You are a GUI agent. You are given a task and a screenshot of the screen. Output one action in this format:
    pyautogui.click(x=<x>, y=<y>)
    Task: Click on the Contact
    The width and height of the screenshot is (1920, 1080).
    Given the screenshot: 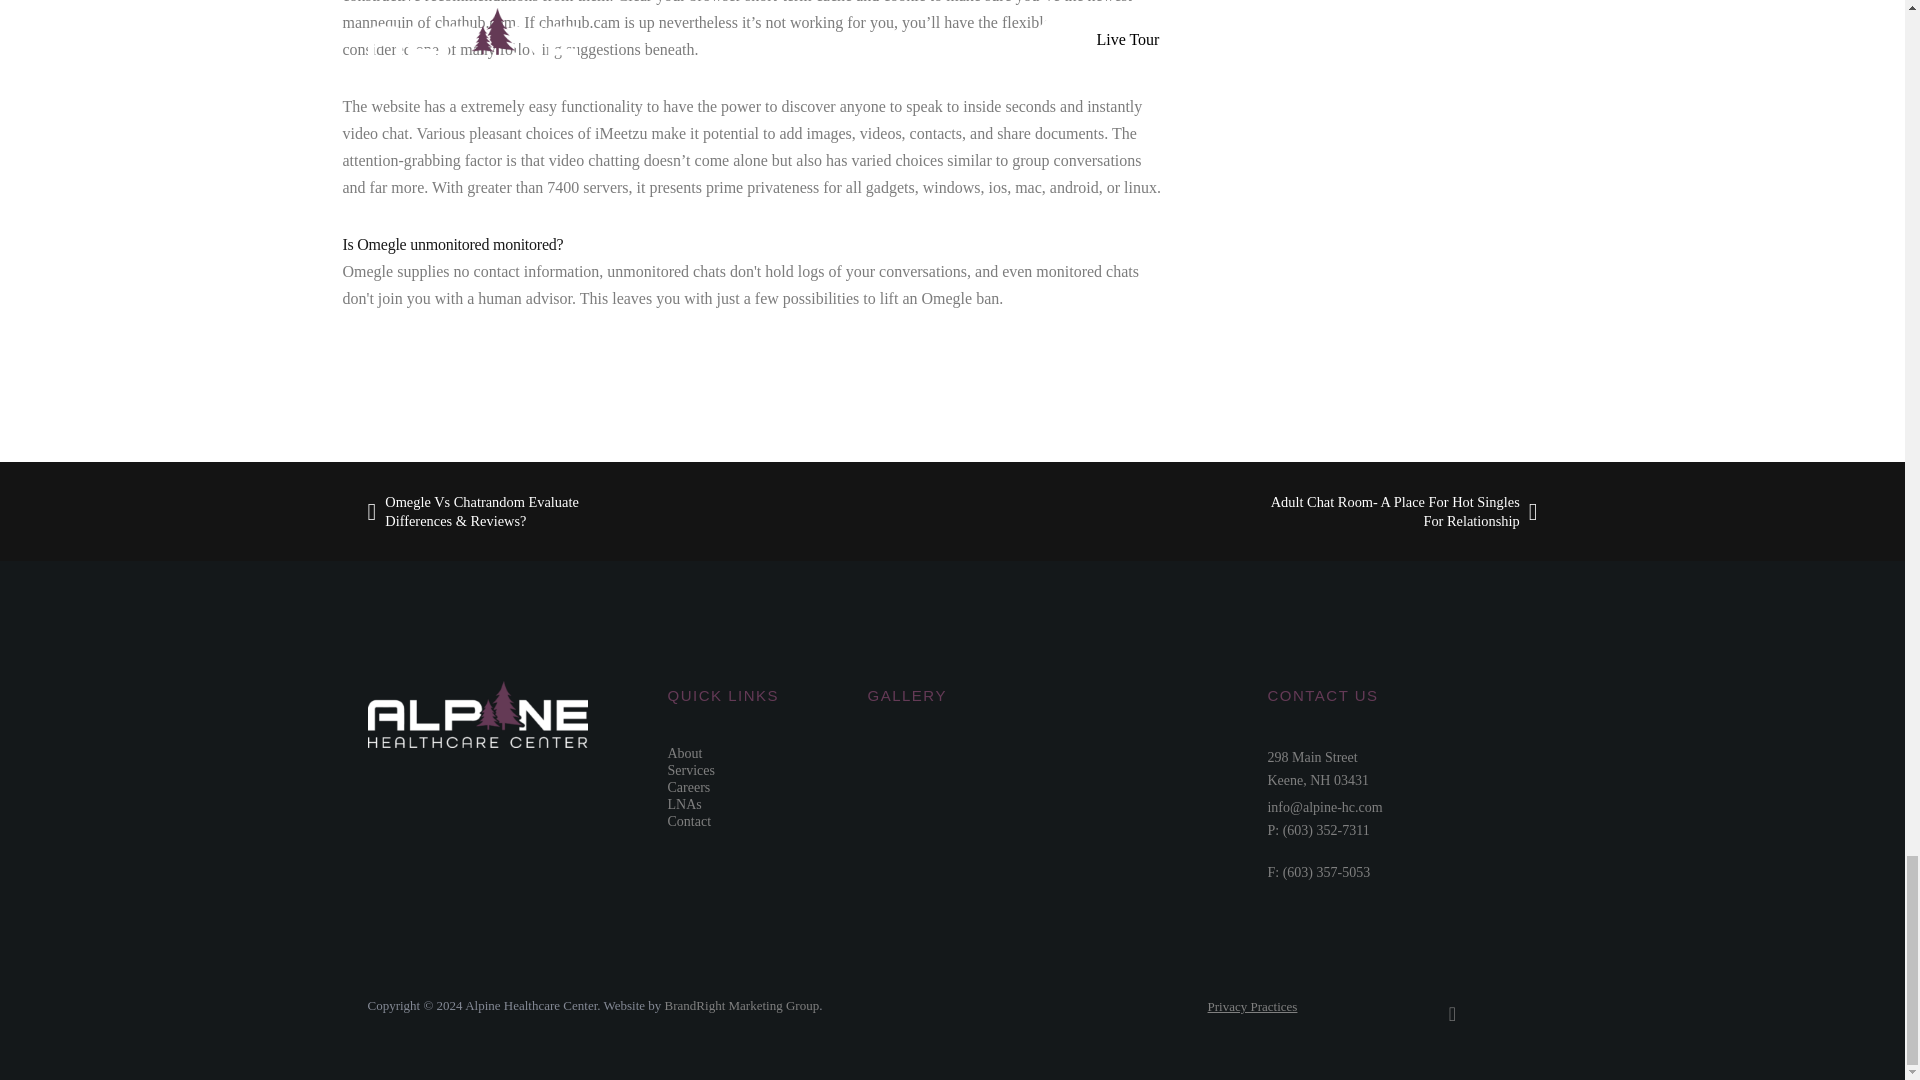 What is the action you would take?
    pyautogui.click(x=1252, y=1006)
    